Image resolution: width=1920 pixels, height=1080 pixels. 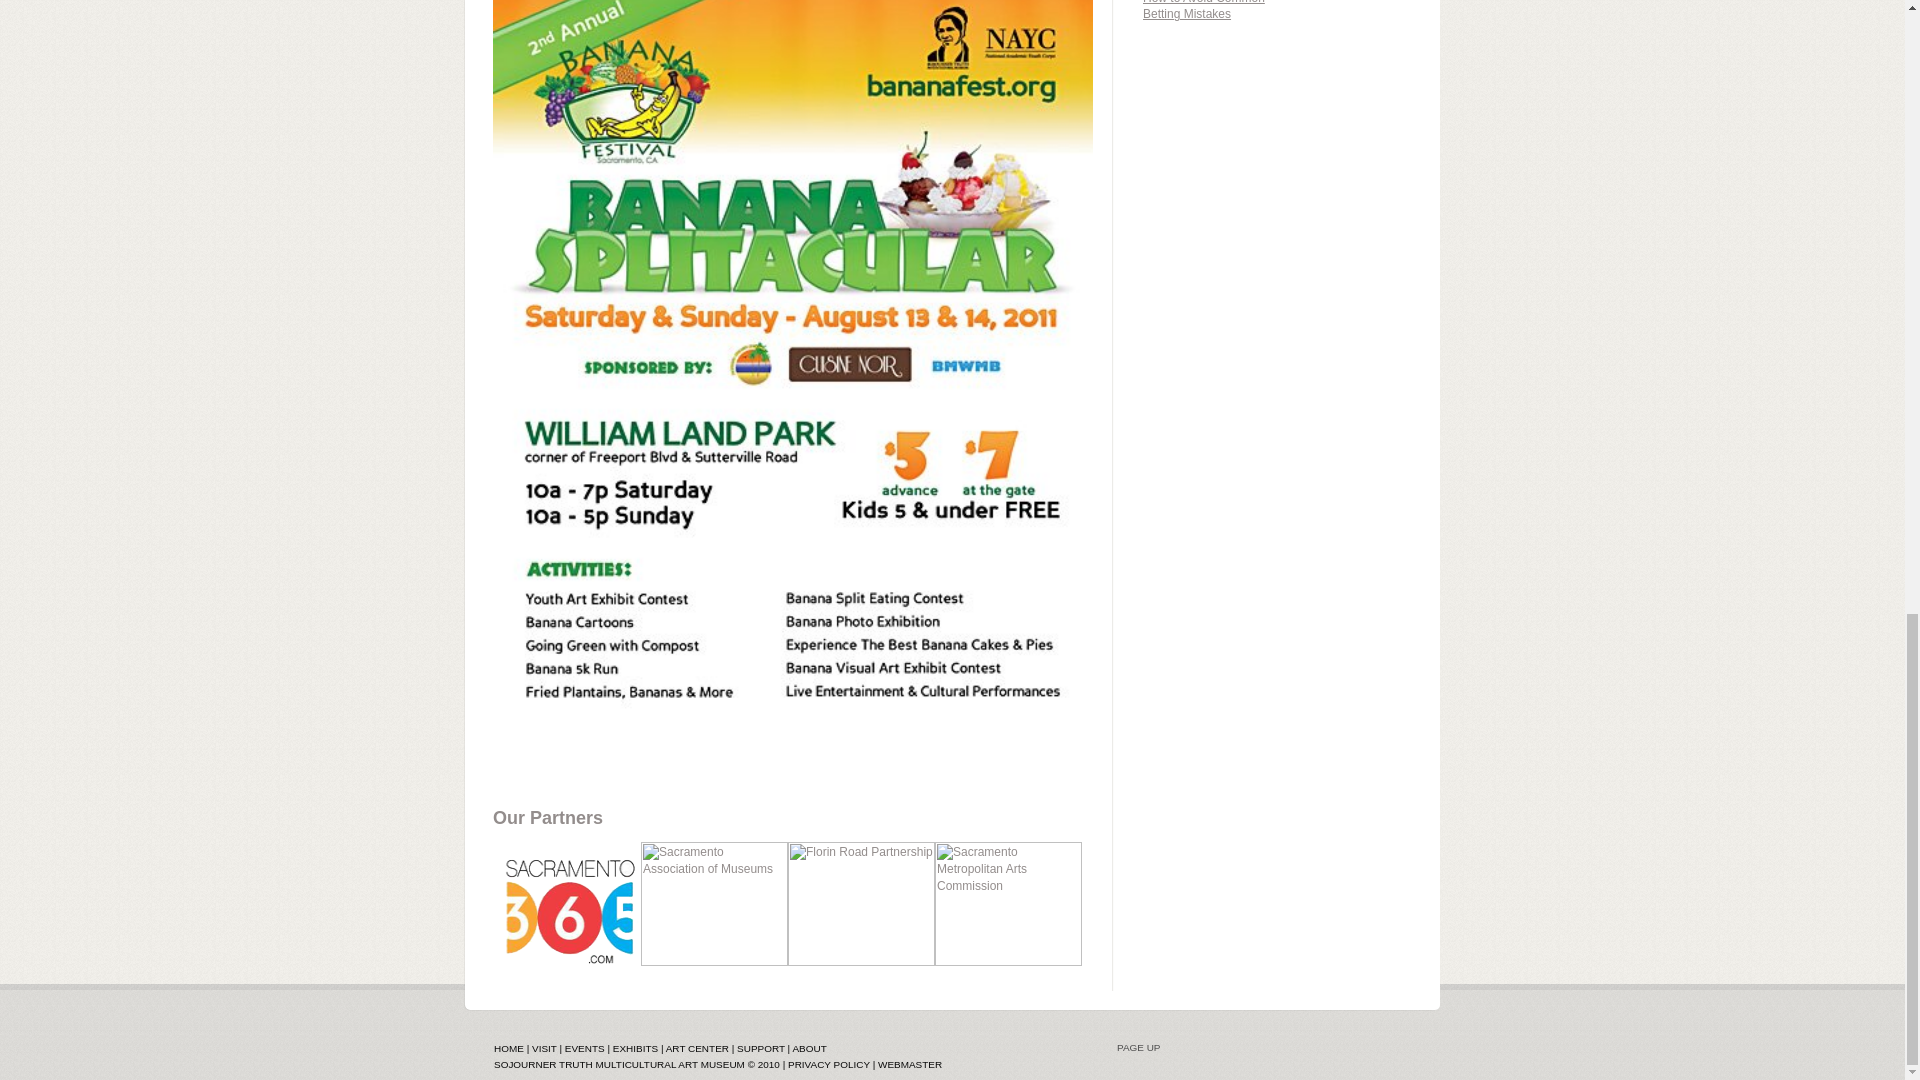 What do you see at coordinates (544, 1048) in the screenshot?
I see `VISIT` at bounding box center [544, 1048].